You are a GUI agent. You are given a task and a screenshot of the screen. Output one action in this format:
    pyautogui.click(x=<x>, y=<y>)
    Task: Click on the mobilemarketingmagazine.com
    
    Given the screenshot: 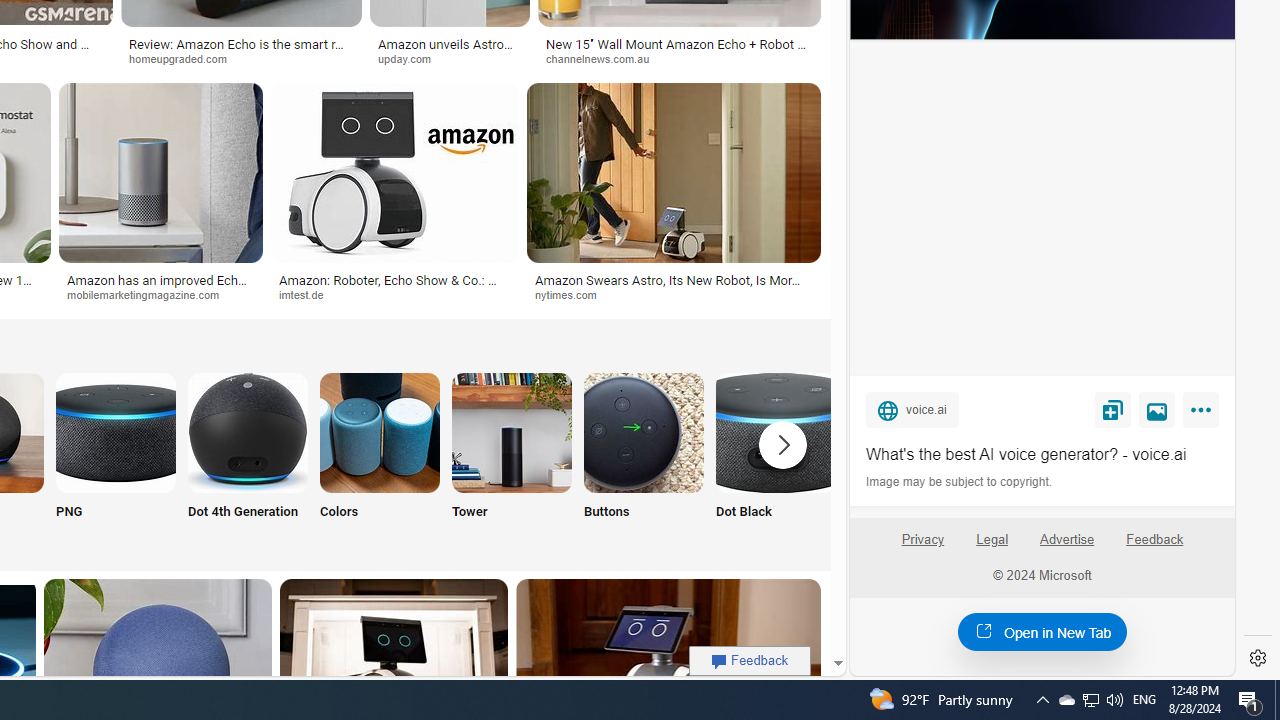 What is the action you would take?
    pyautogui.click(x=150, y=294)
    